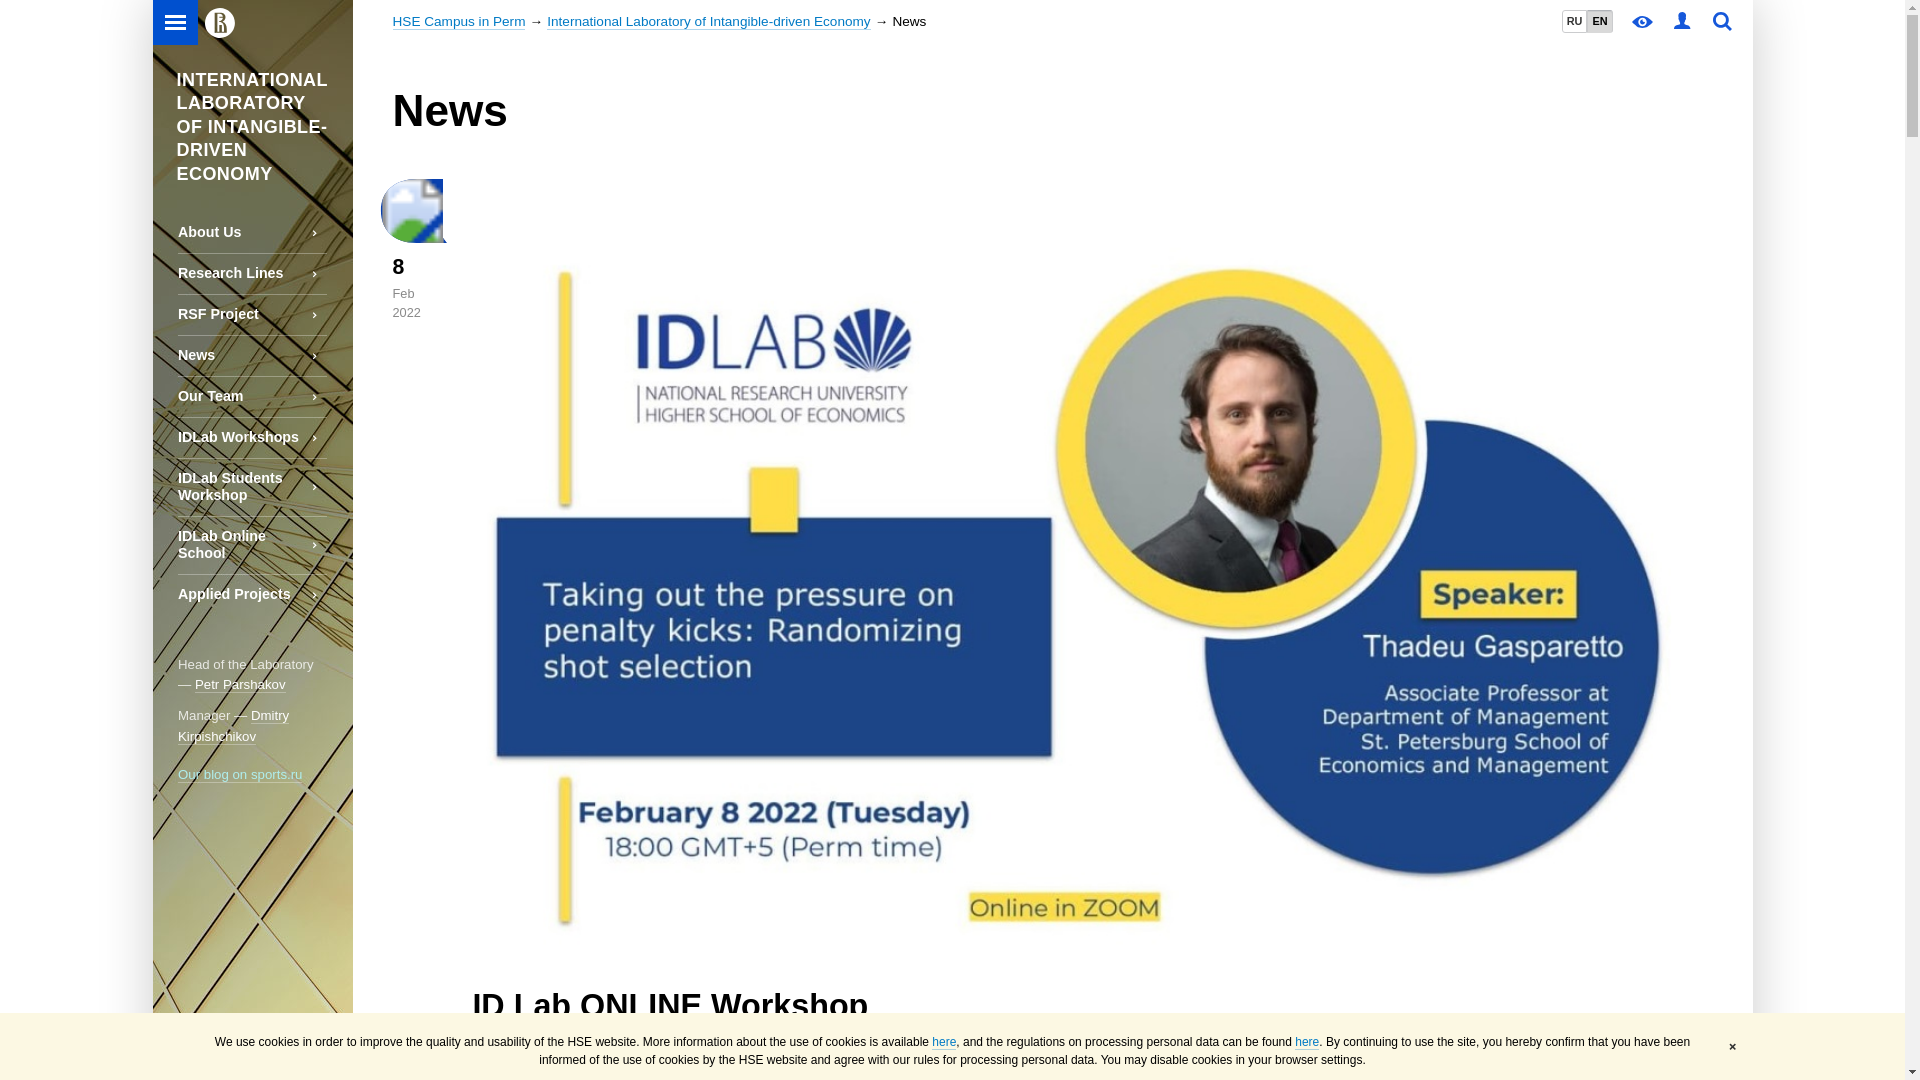  I want to click on here, so click(944, 1042).